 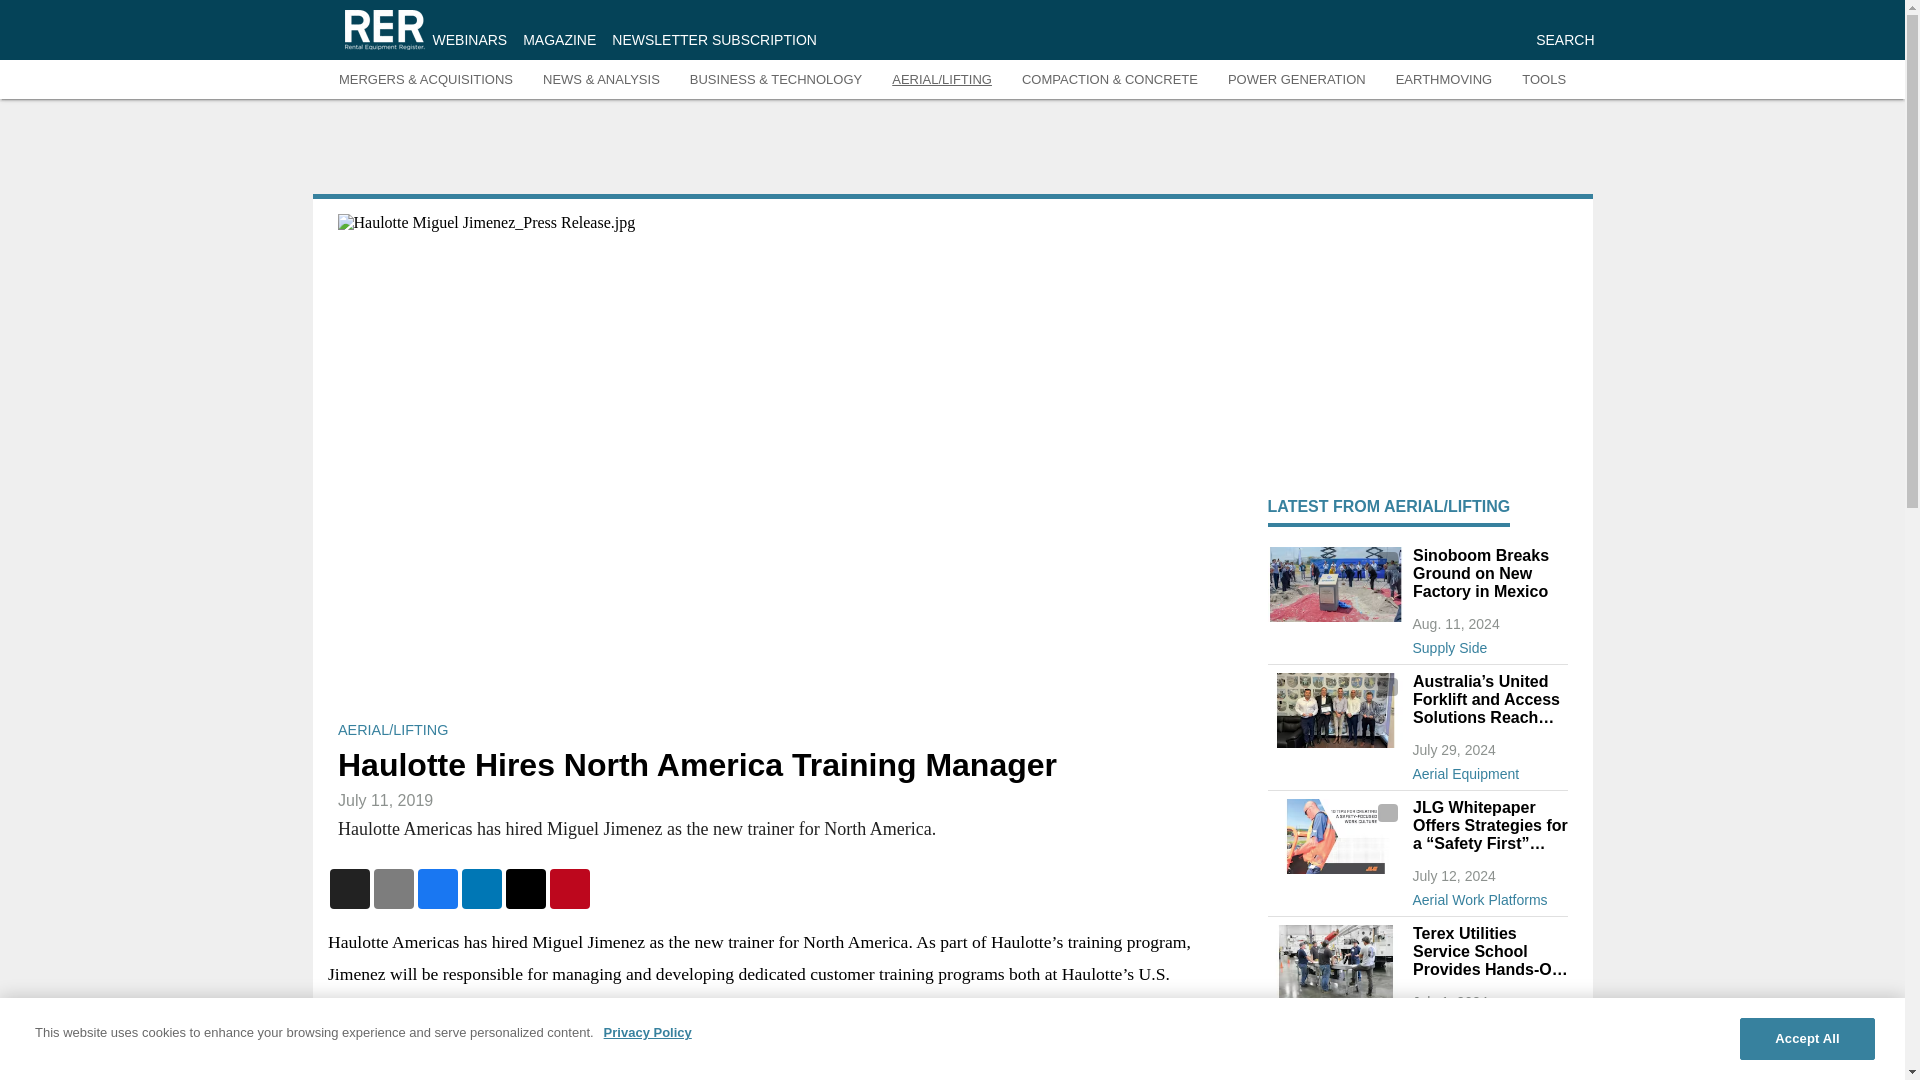 What do you see at coordinates (1488, 770) in the screenshot?
I see `Aerial Equipment` at bounding box center [1488, 770].